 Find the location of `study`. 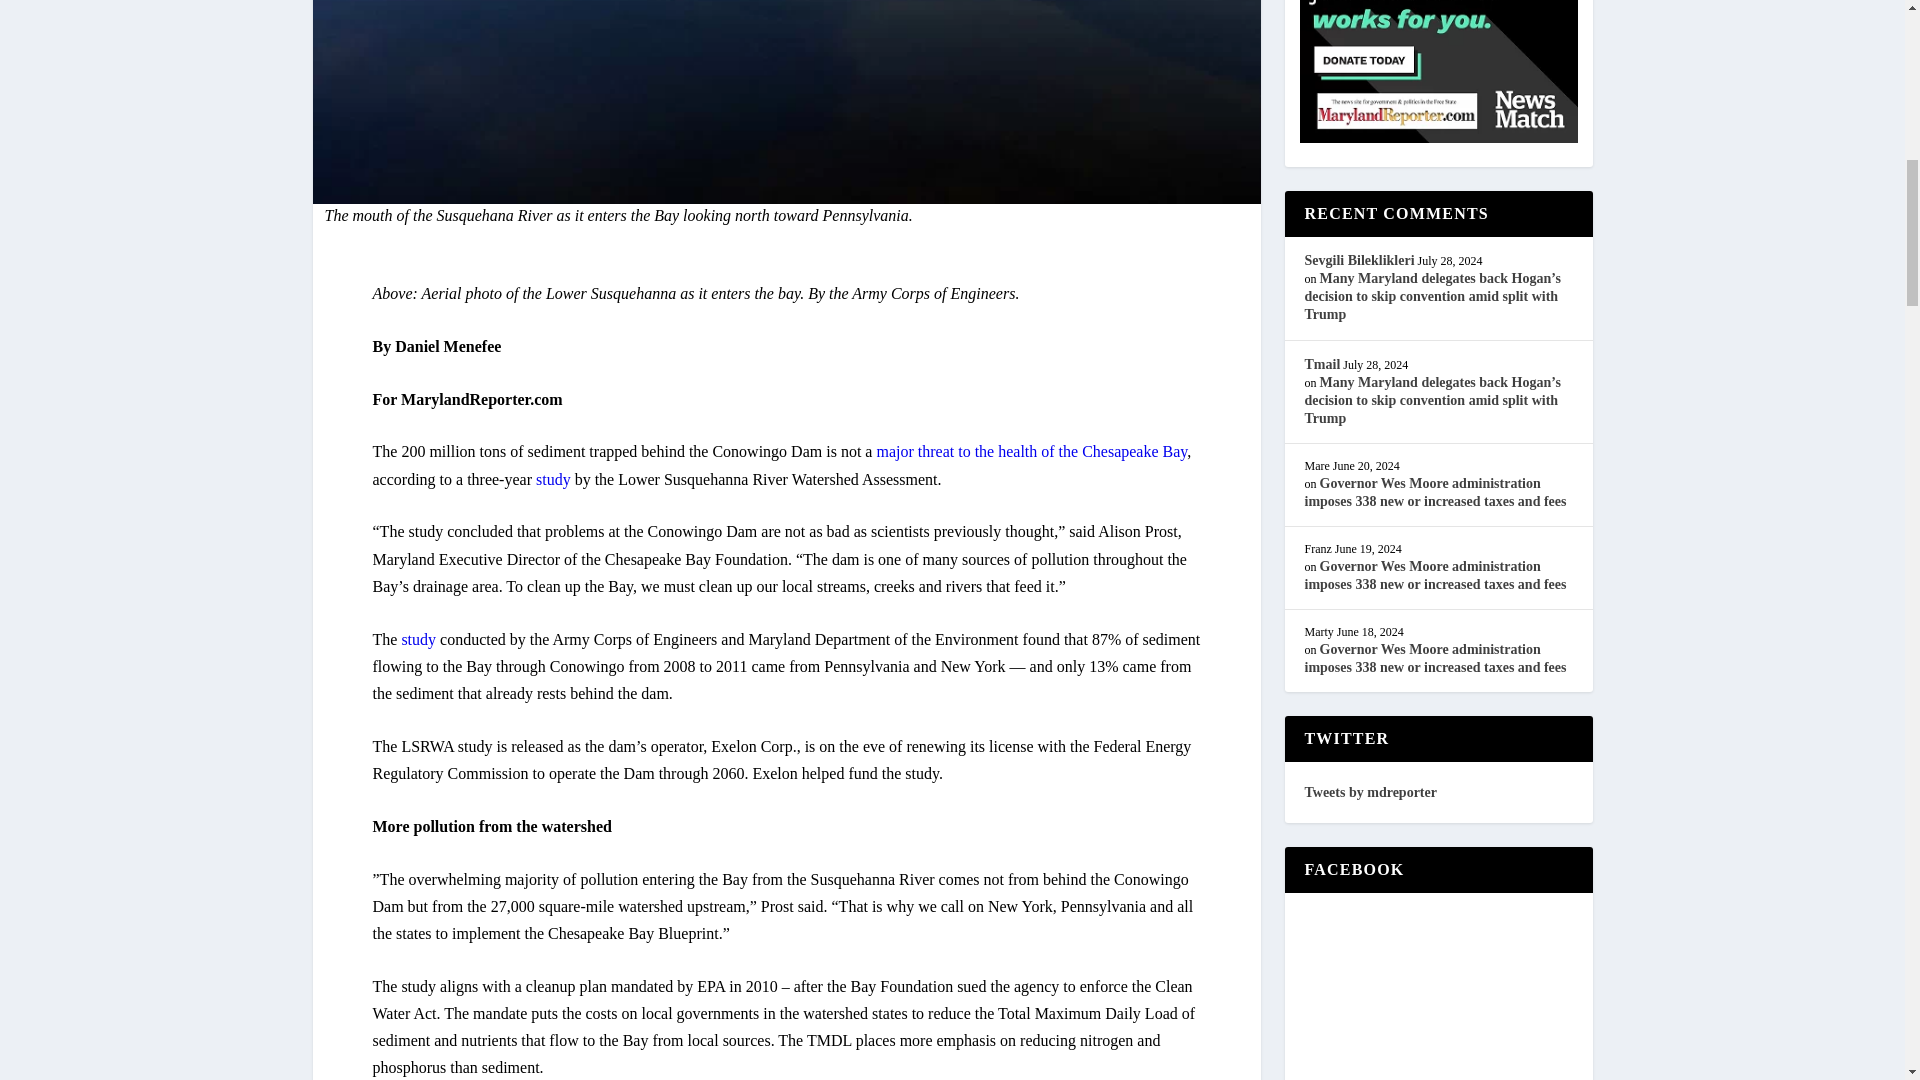

study is located at coordinates (416, 639).